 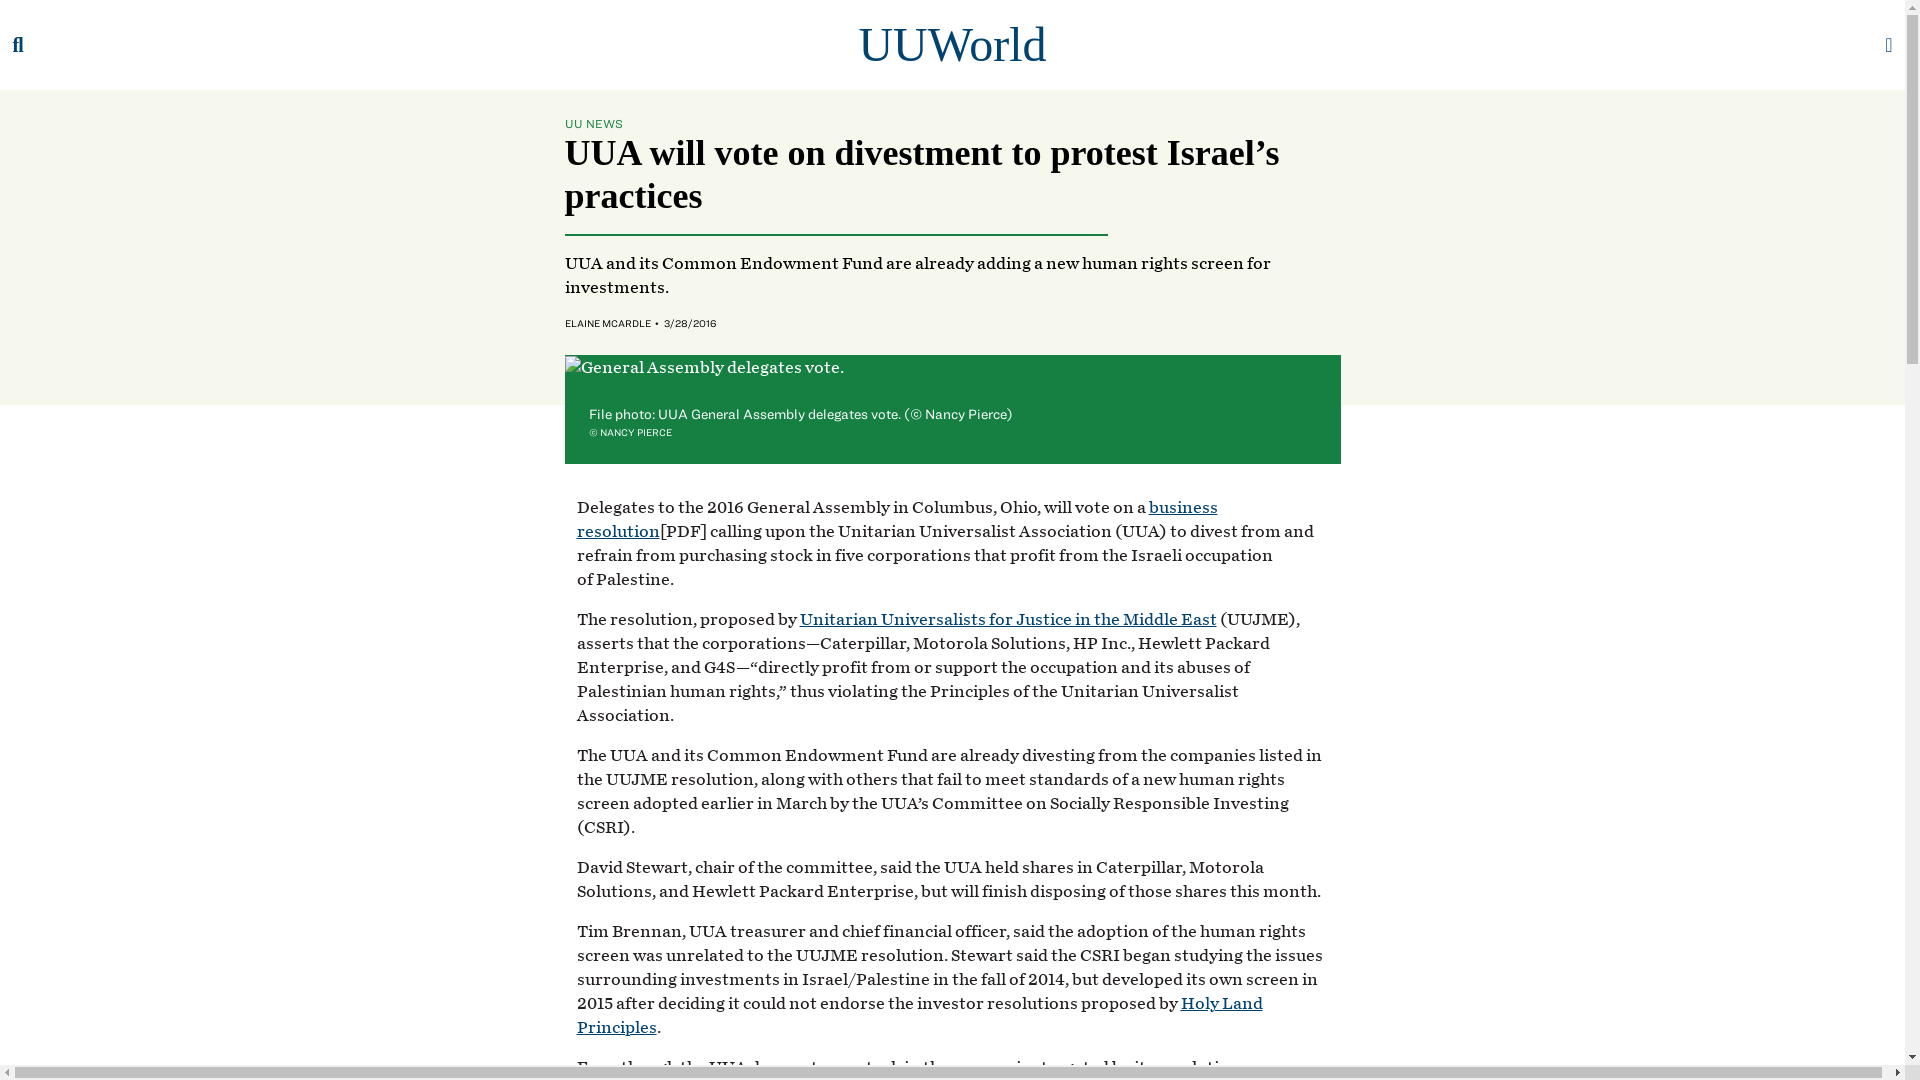 I want to click on UUWorld, so click(x=952, y=44).